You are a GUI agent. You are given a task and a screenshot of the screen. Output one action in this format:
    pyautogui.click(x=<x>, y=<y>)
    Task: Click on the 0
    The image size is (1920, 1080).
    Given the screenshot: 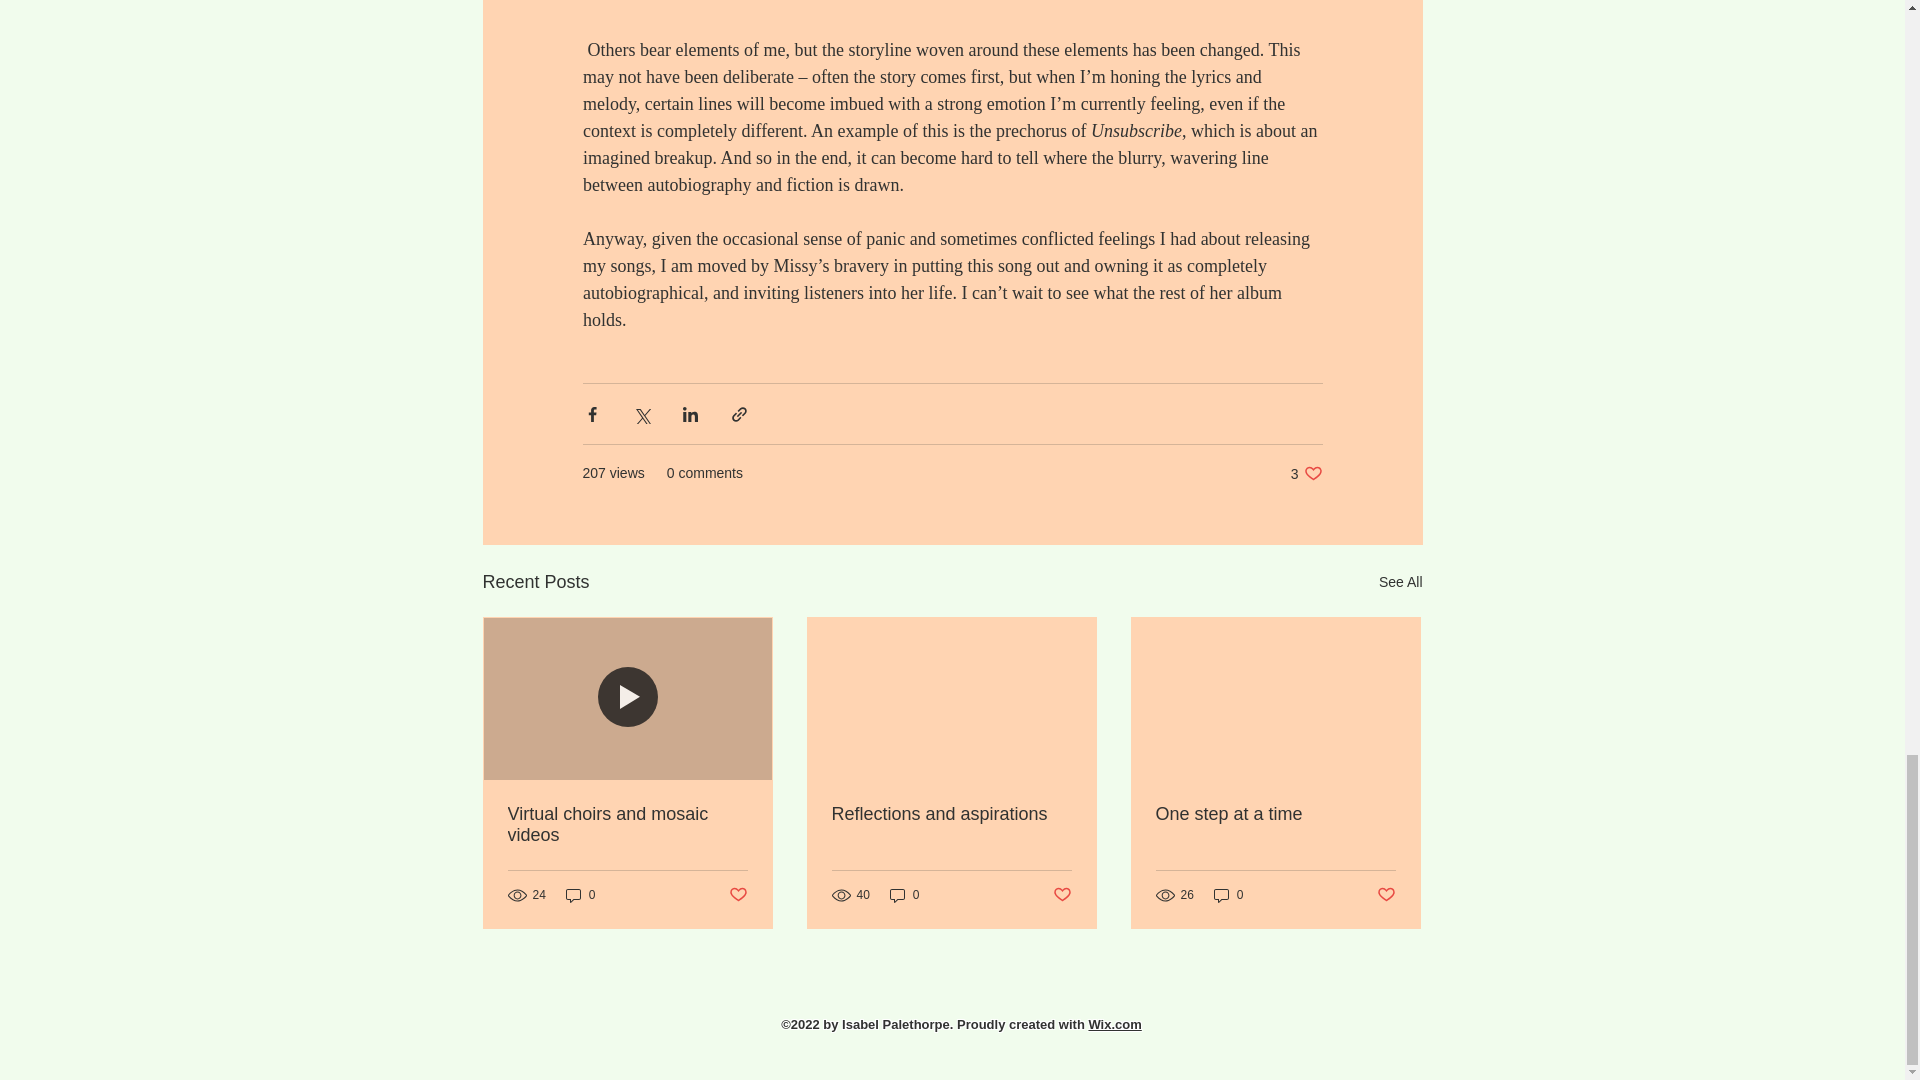 What is the action you would take?
    pyautogui.click(x=904, y=895)
    